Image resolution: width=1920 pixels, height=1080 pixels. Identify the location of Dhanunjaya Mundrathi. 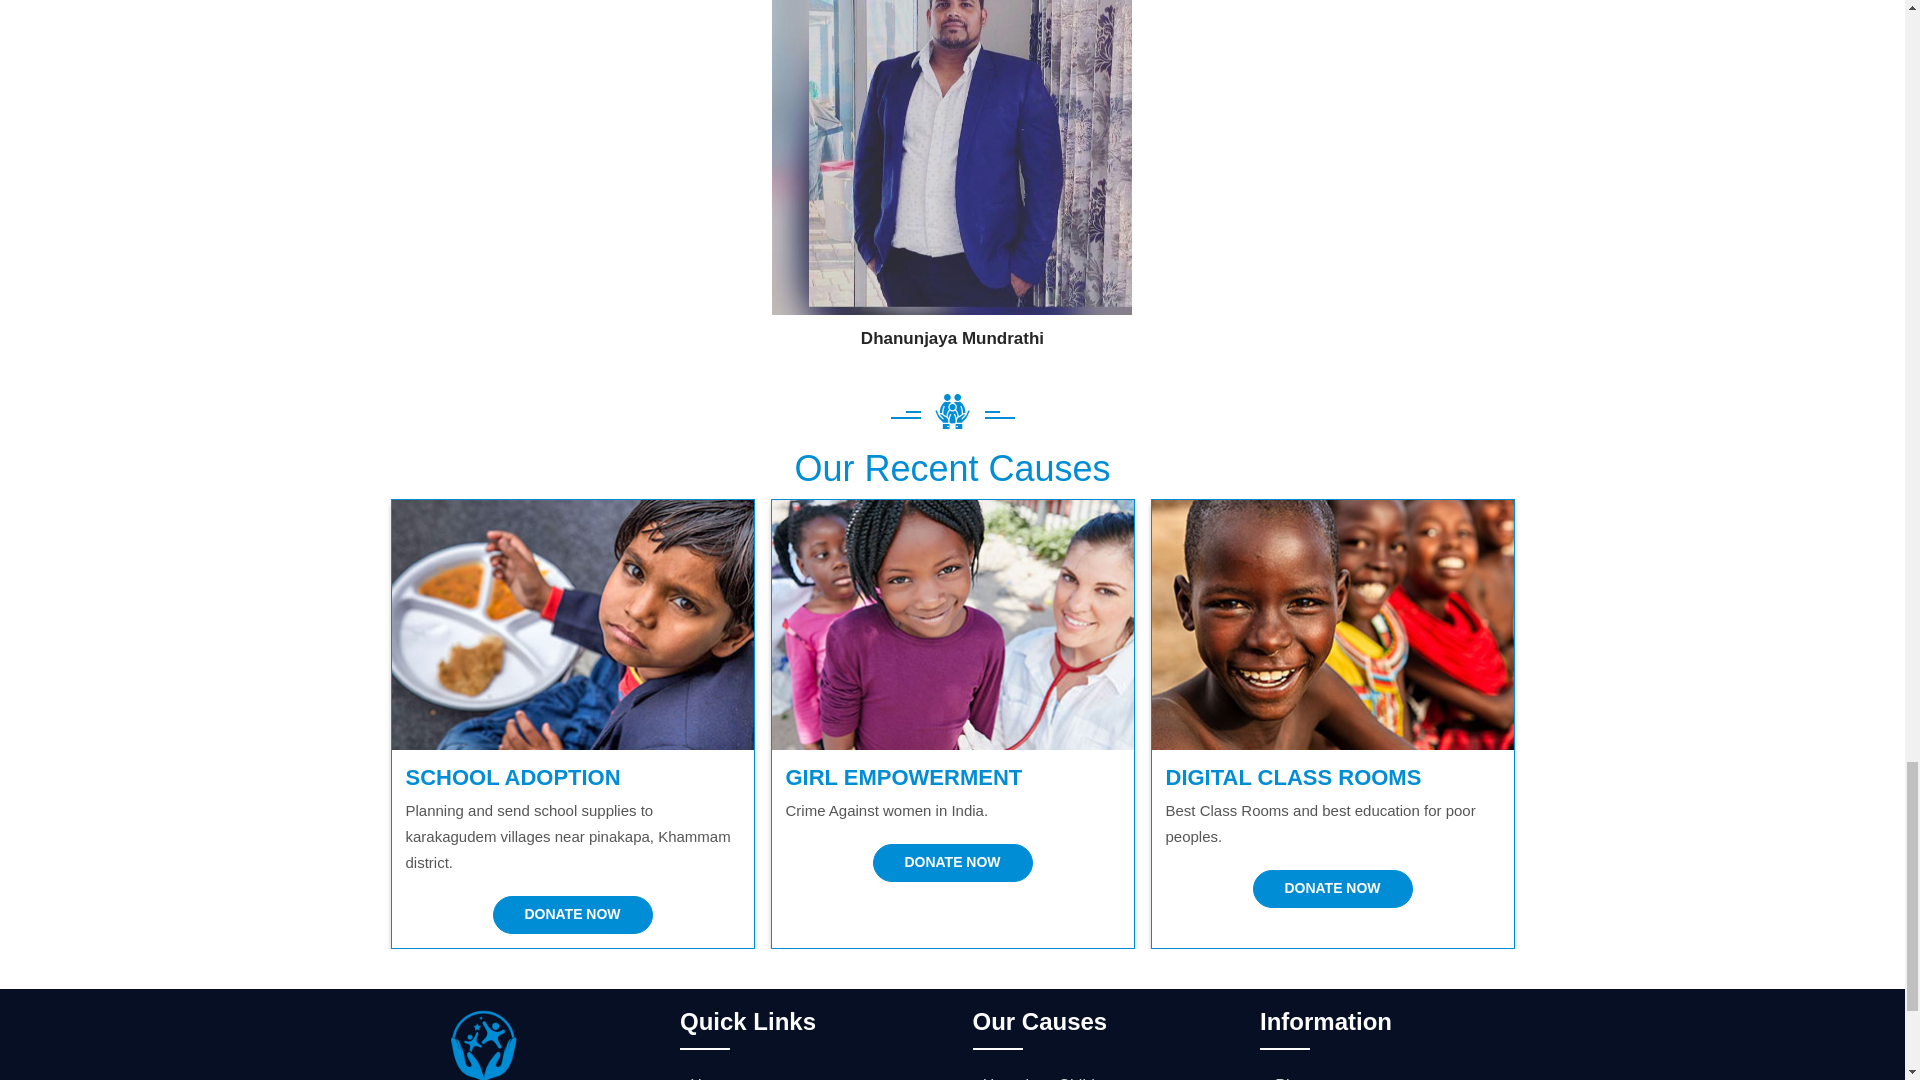
(952, 339).